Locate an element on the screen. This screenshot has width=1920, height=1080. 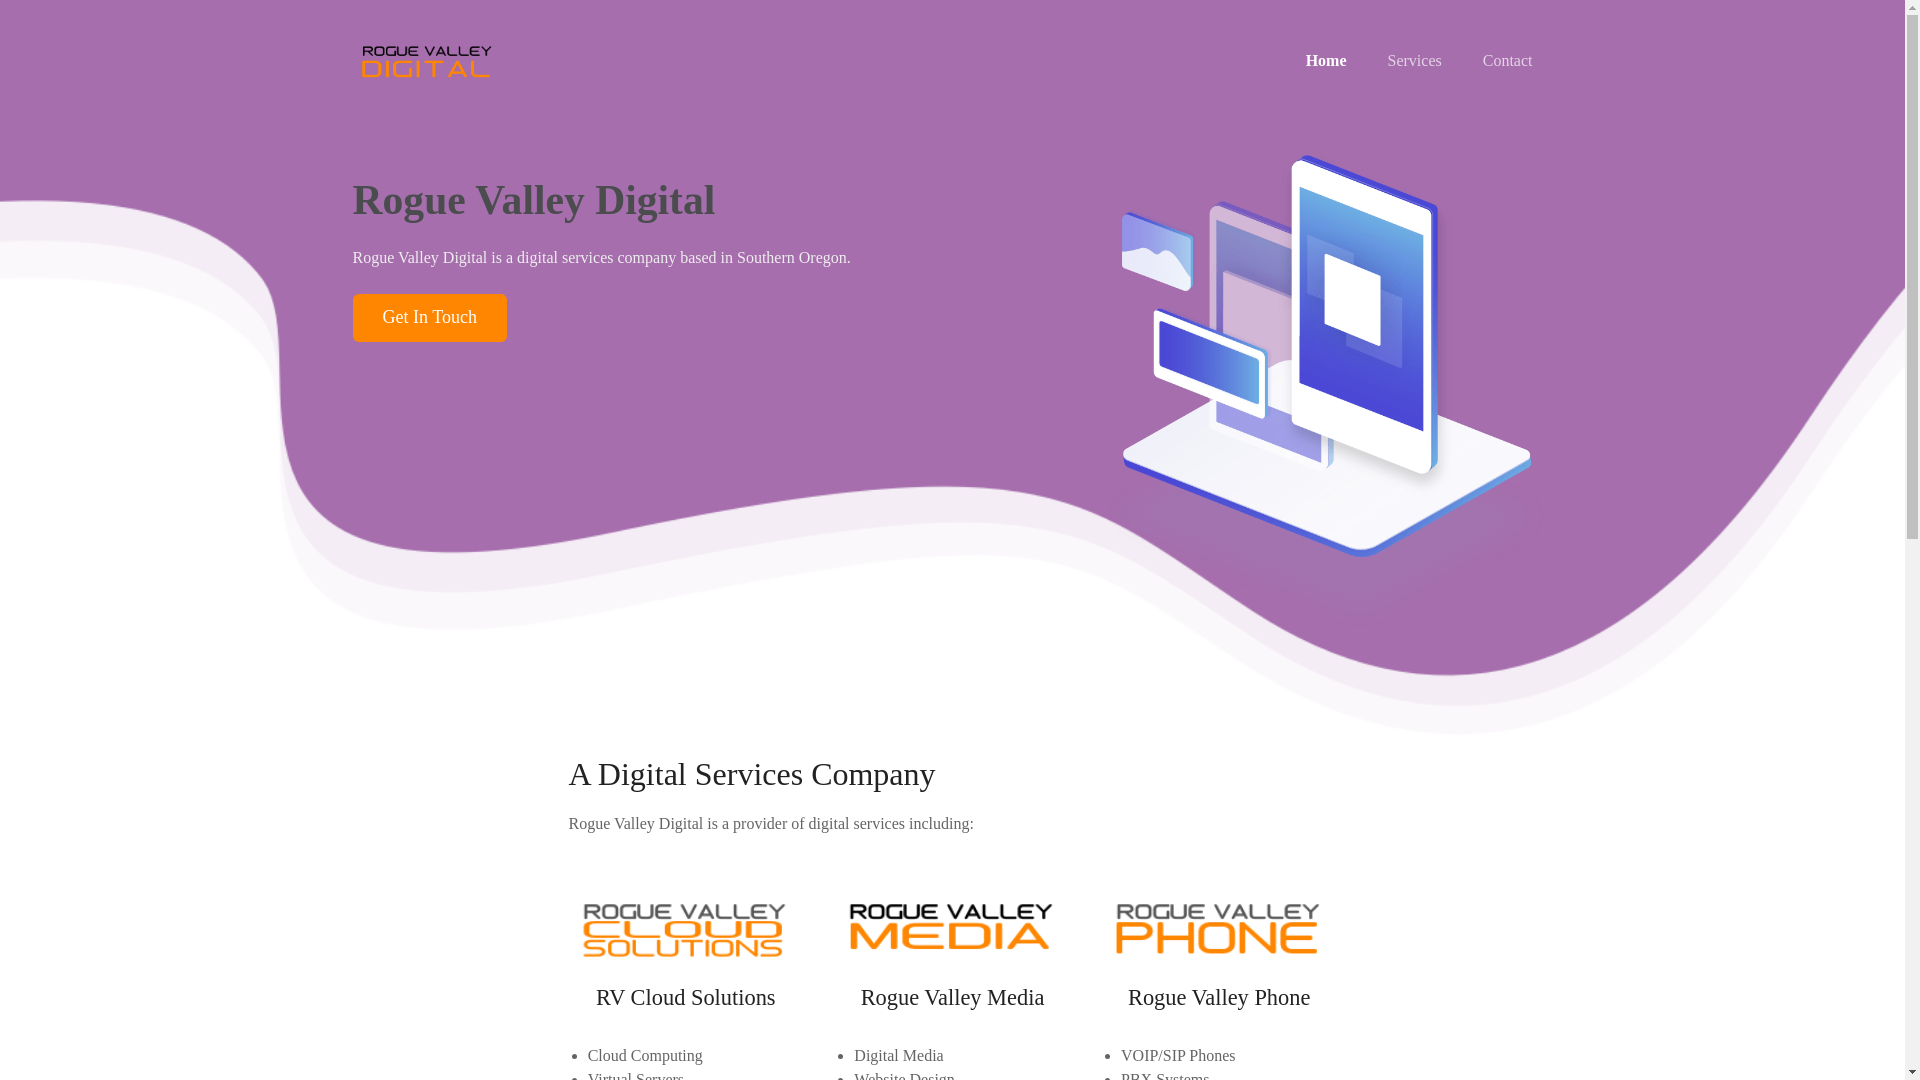
Rogue Valley Phone is located at coordinates (1219, 996).